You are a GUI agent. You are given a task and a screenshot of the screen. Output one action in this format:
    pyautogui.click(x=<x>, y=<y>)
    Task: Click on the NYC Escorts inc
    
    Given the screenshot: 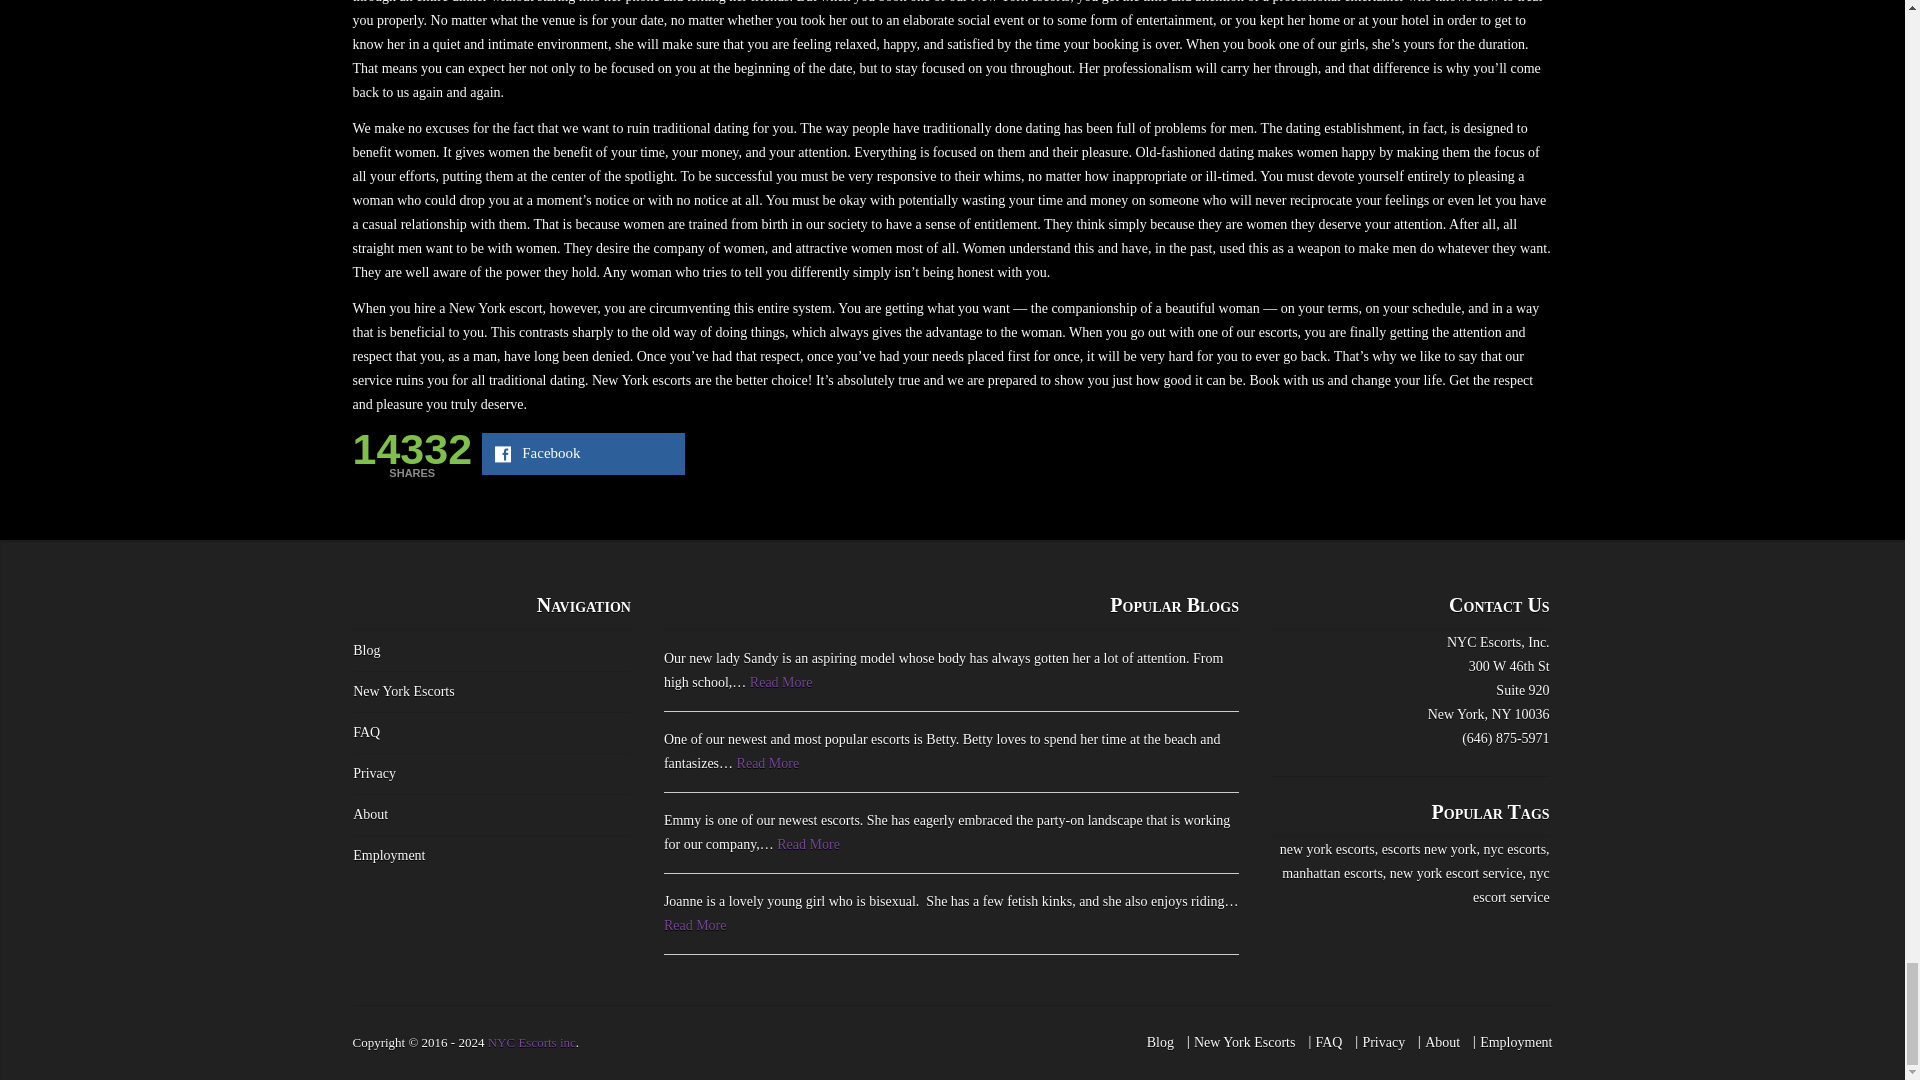 What is the action you would take?
    pyautogui.click(x=532, y=1042)
    